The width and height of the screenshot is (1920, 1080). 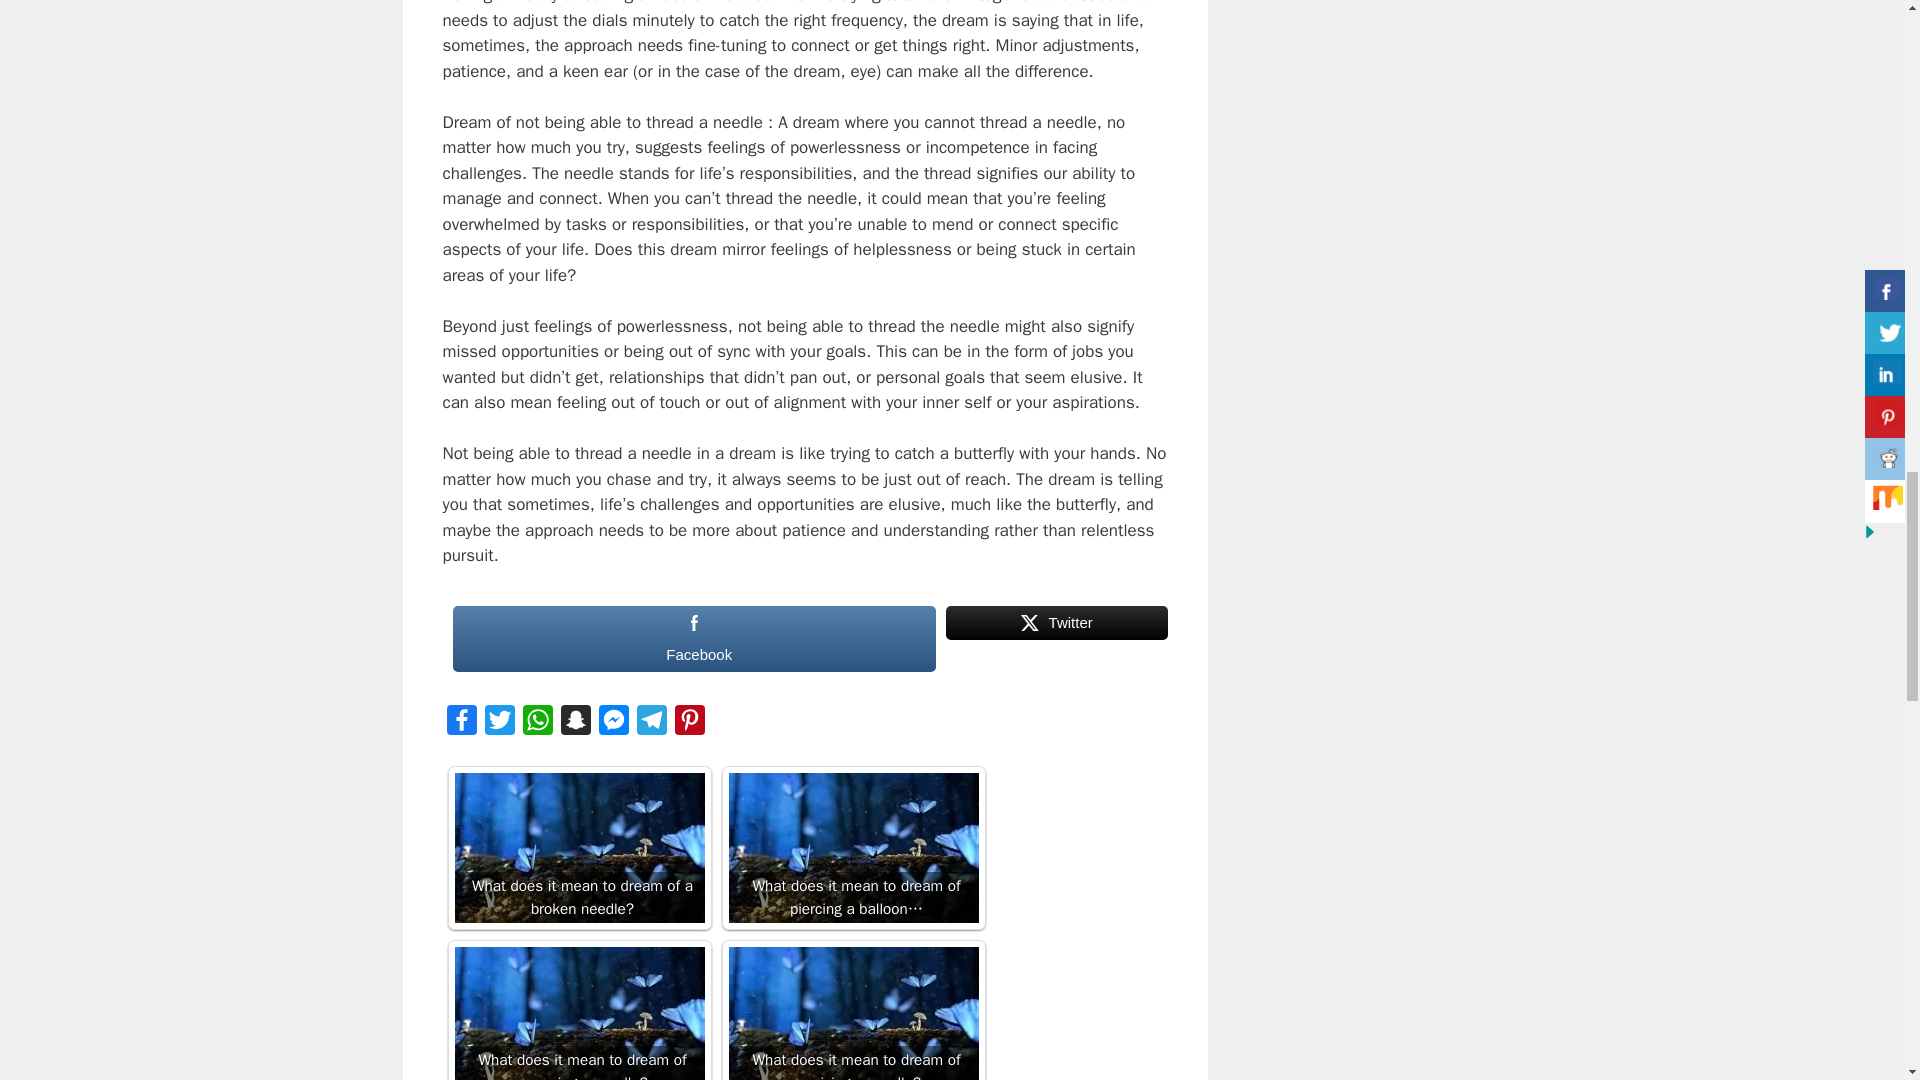 I want to click on WhatsApp, so click(x=537, y=725).